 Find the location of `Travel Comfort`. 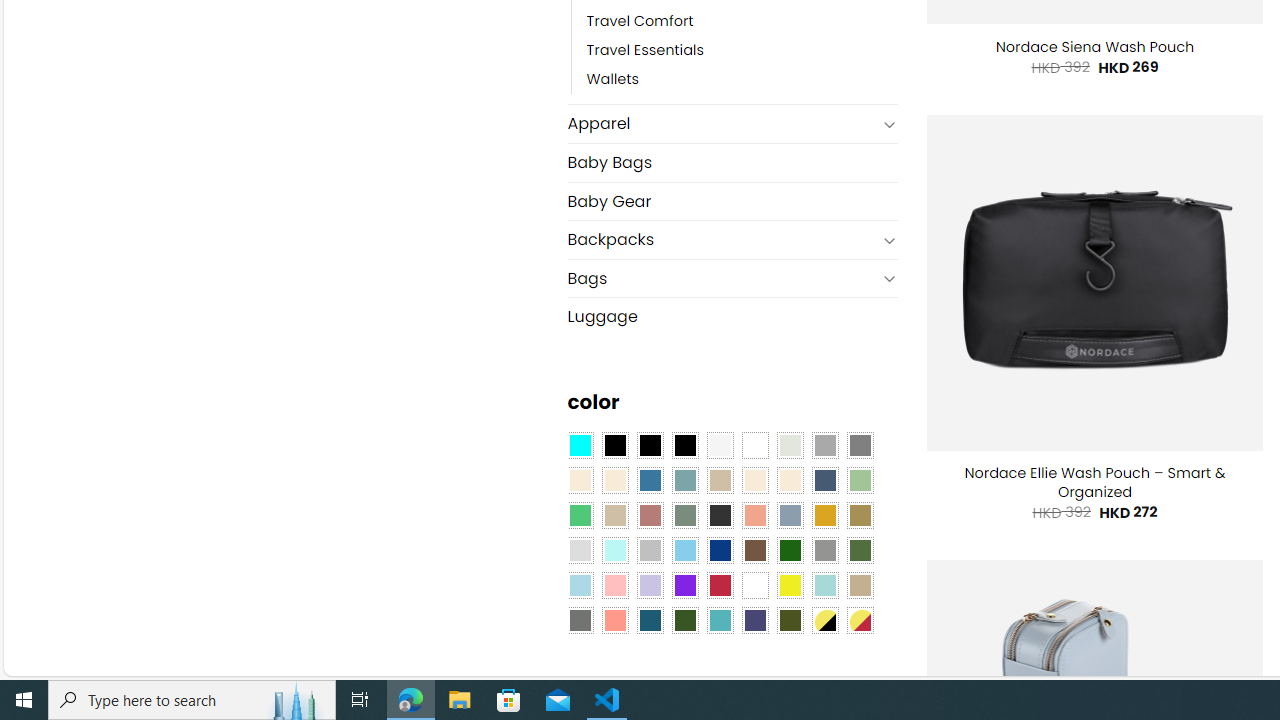

Travel Comfort is located at coordinates (640, 22).